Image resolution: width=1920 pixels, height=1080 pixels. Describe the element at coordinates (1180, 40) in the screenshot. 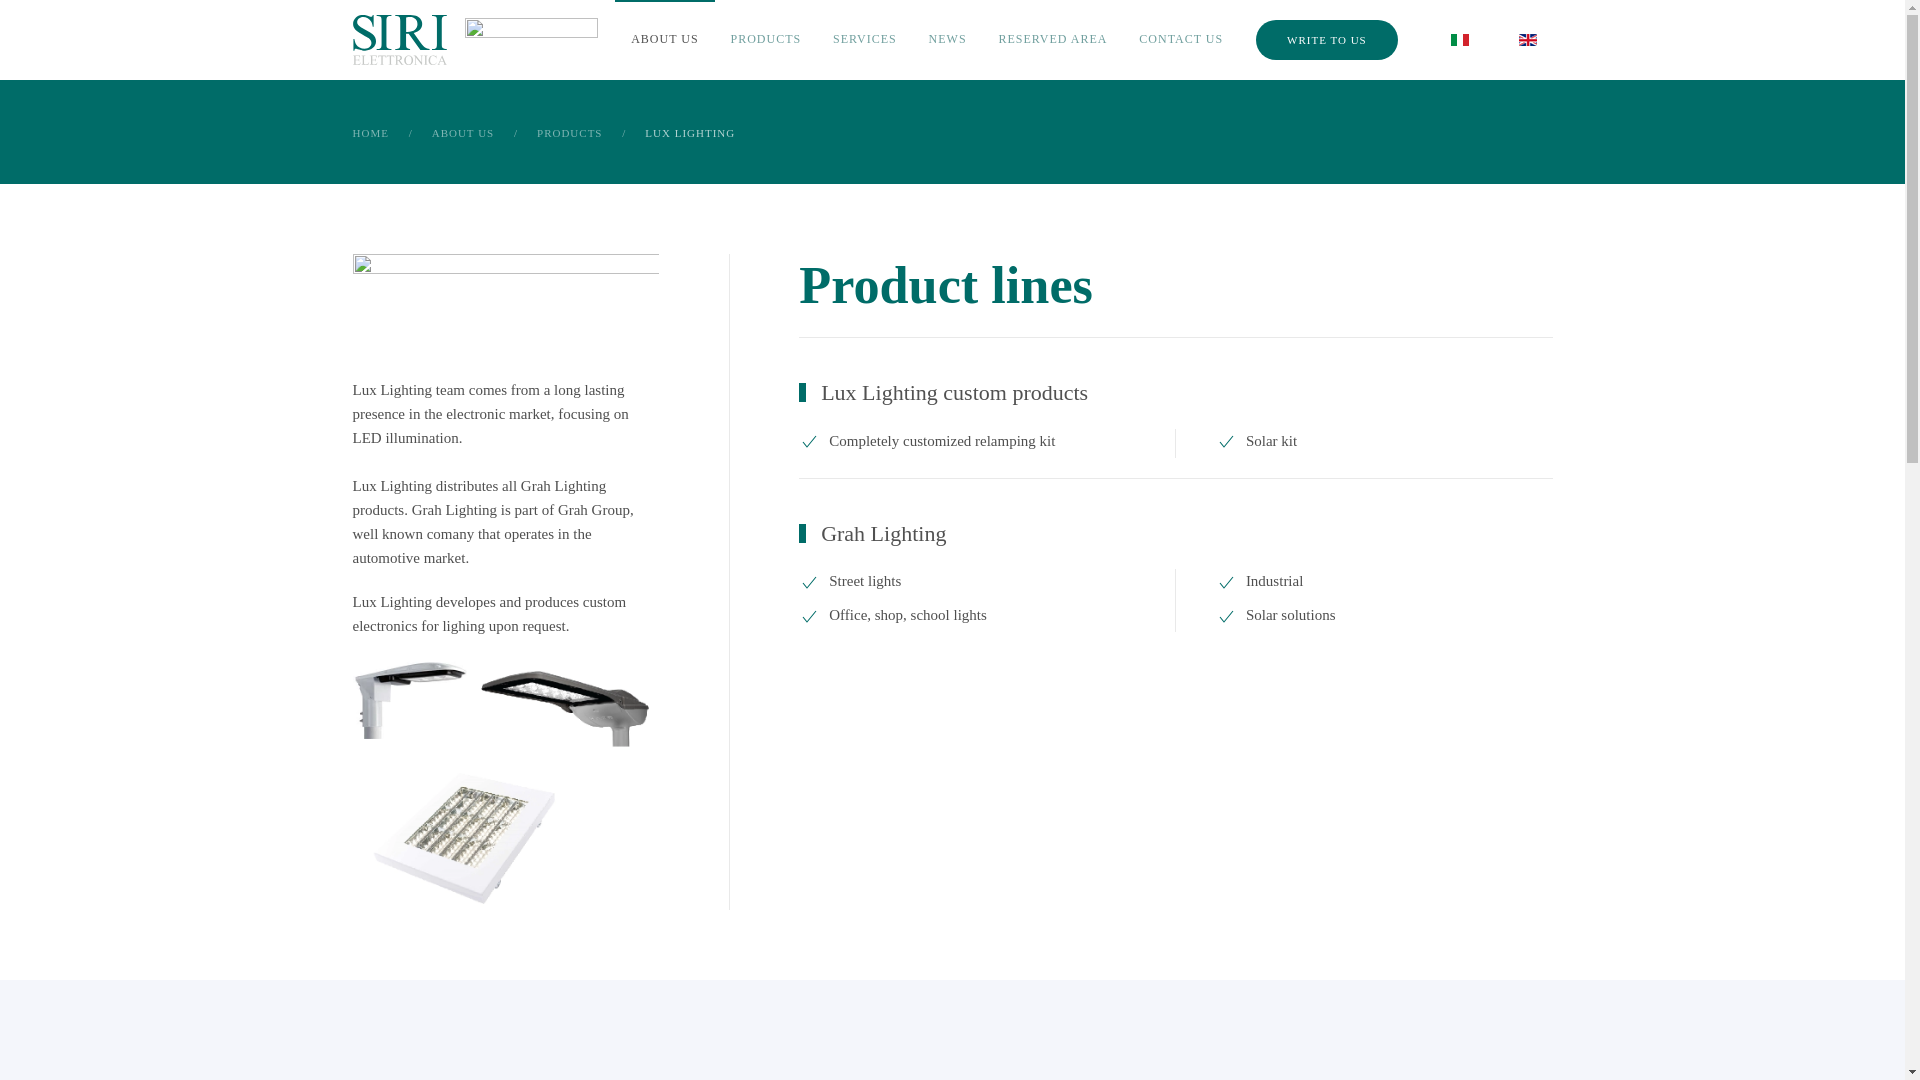

I see `CONTACT US` at that location.